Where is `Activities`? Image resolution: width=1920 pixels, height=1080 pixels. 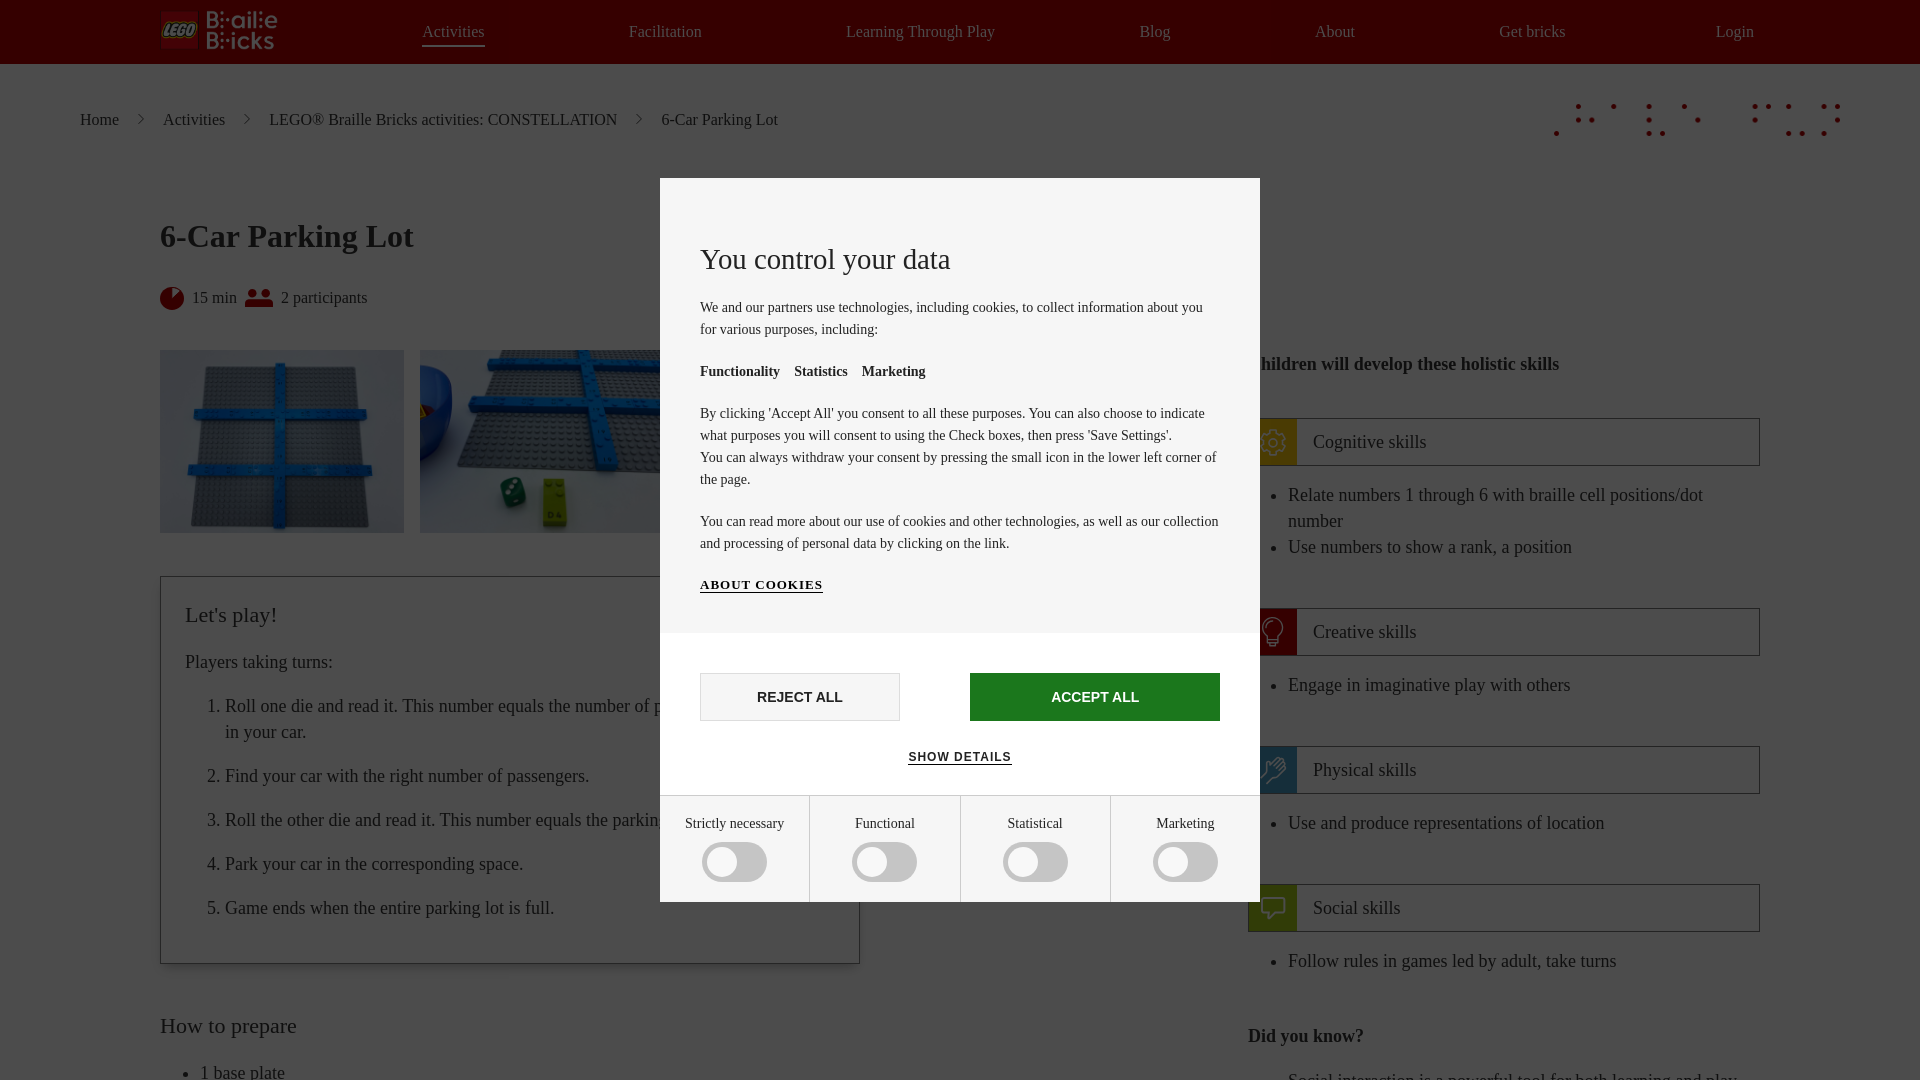
Activities is located at coordinates (452, 32).